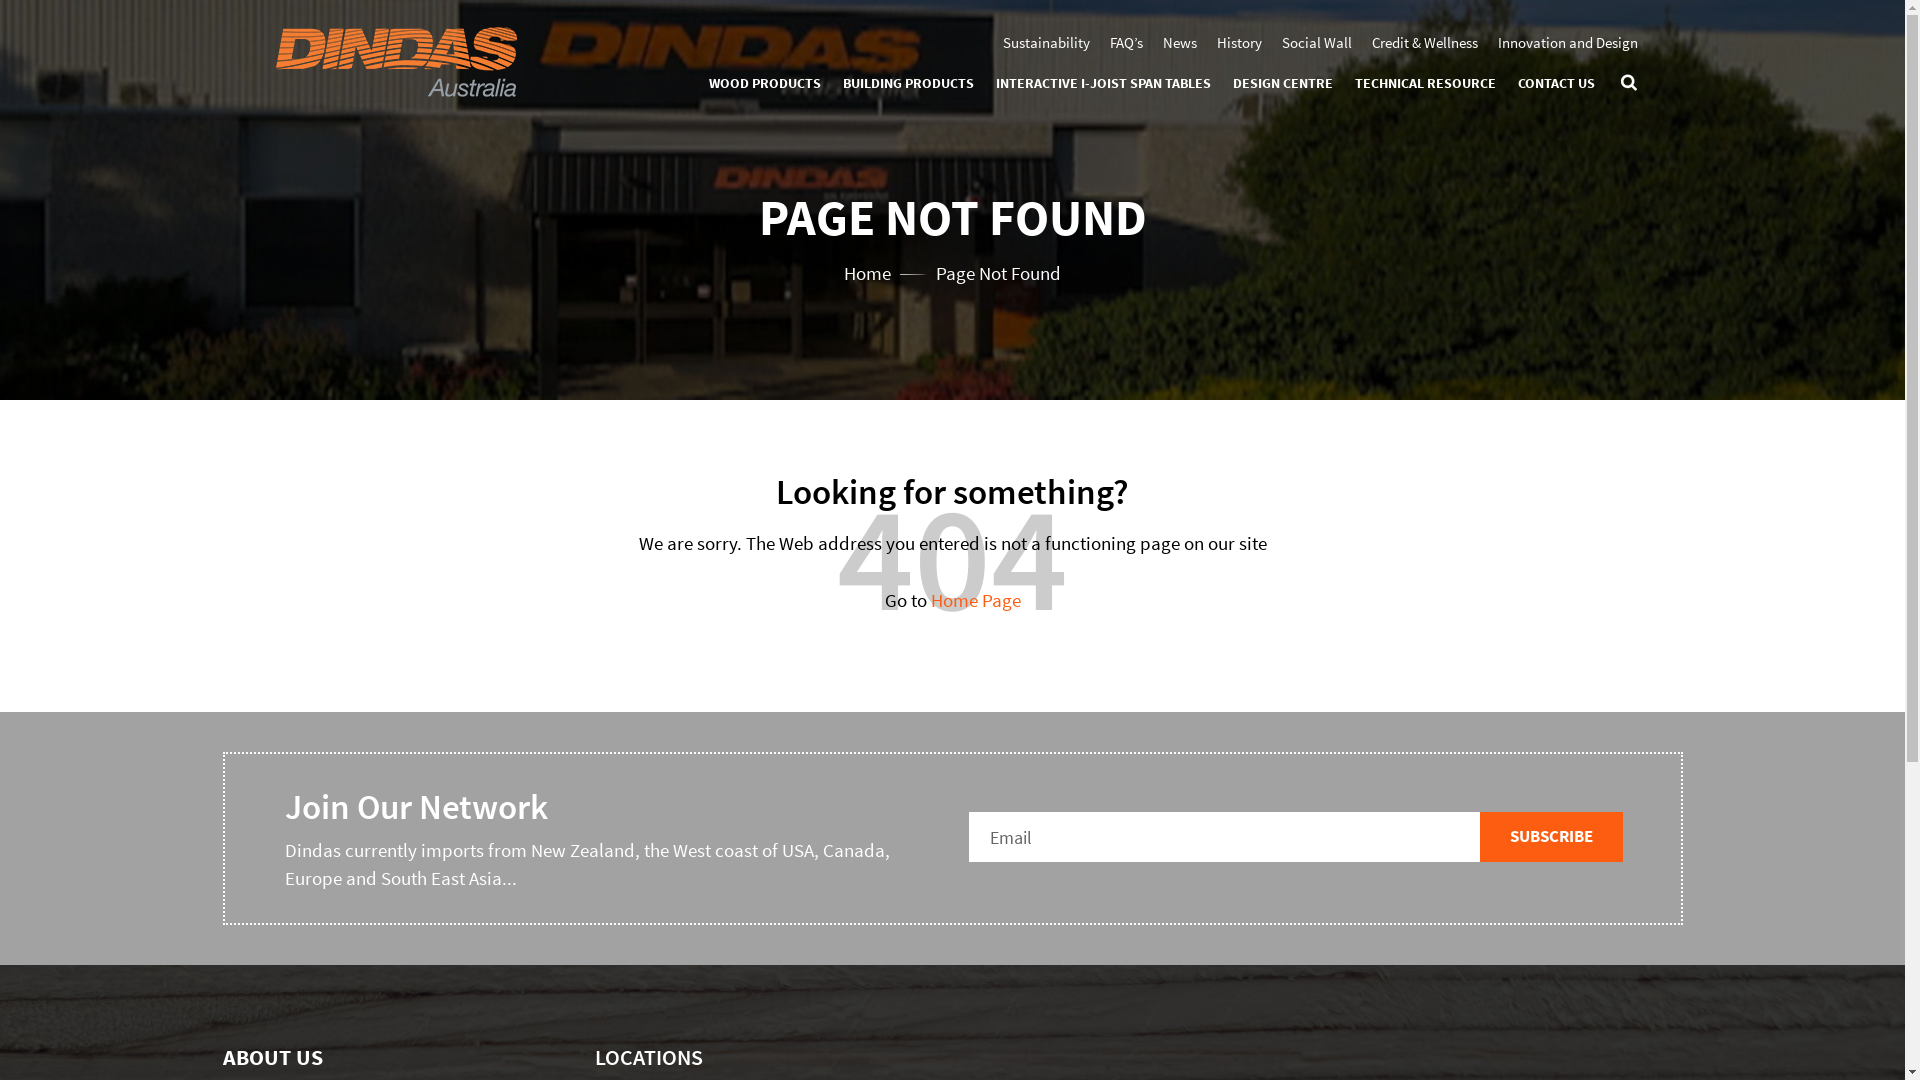 This screenshot has height=1080, width=1920. I want to click on Dindas Australia, so click(396, 60).